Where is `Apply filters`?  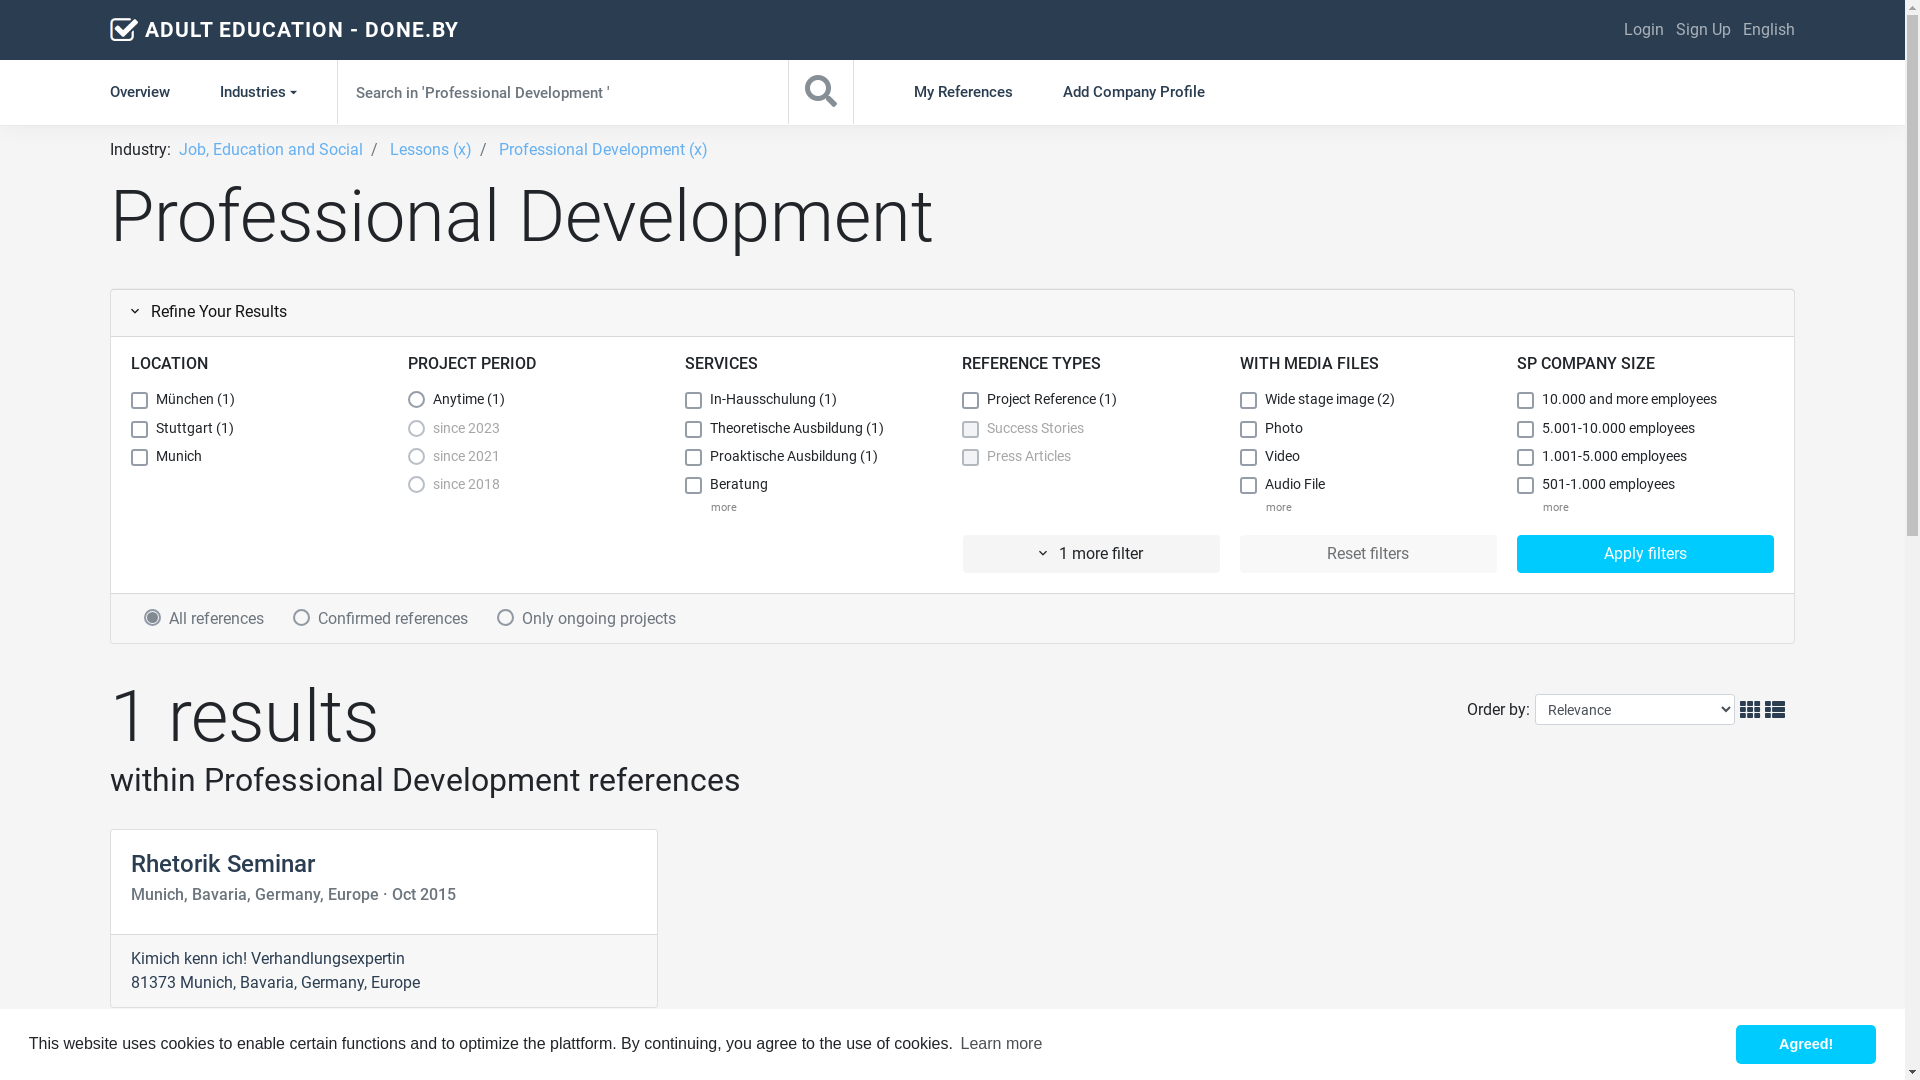 Apply filters is located at coordinates (1646, 554).